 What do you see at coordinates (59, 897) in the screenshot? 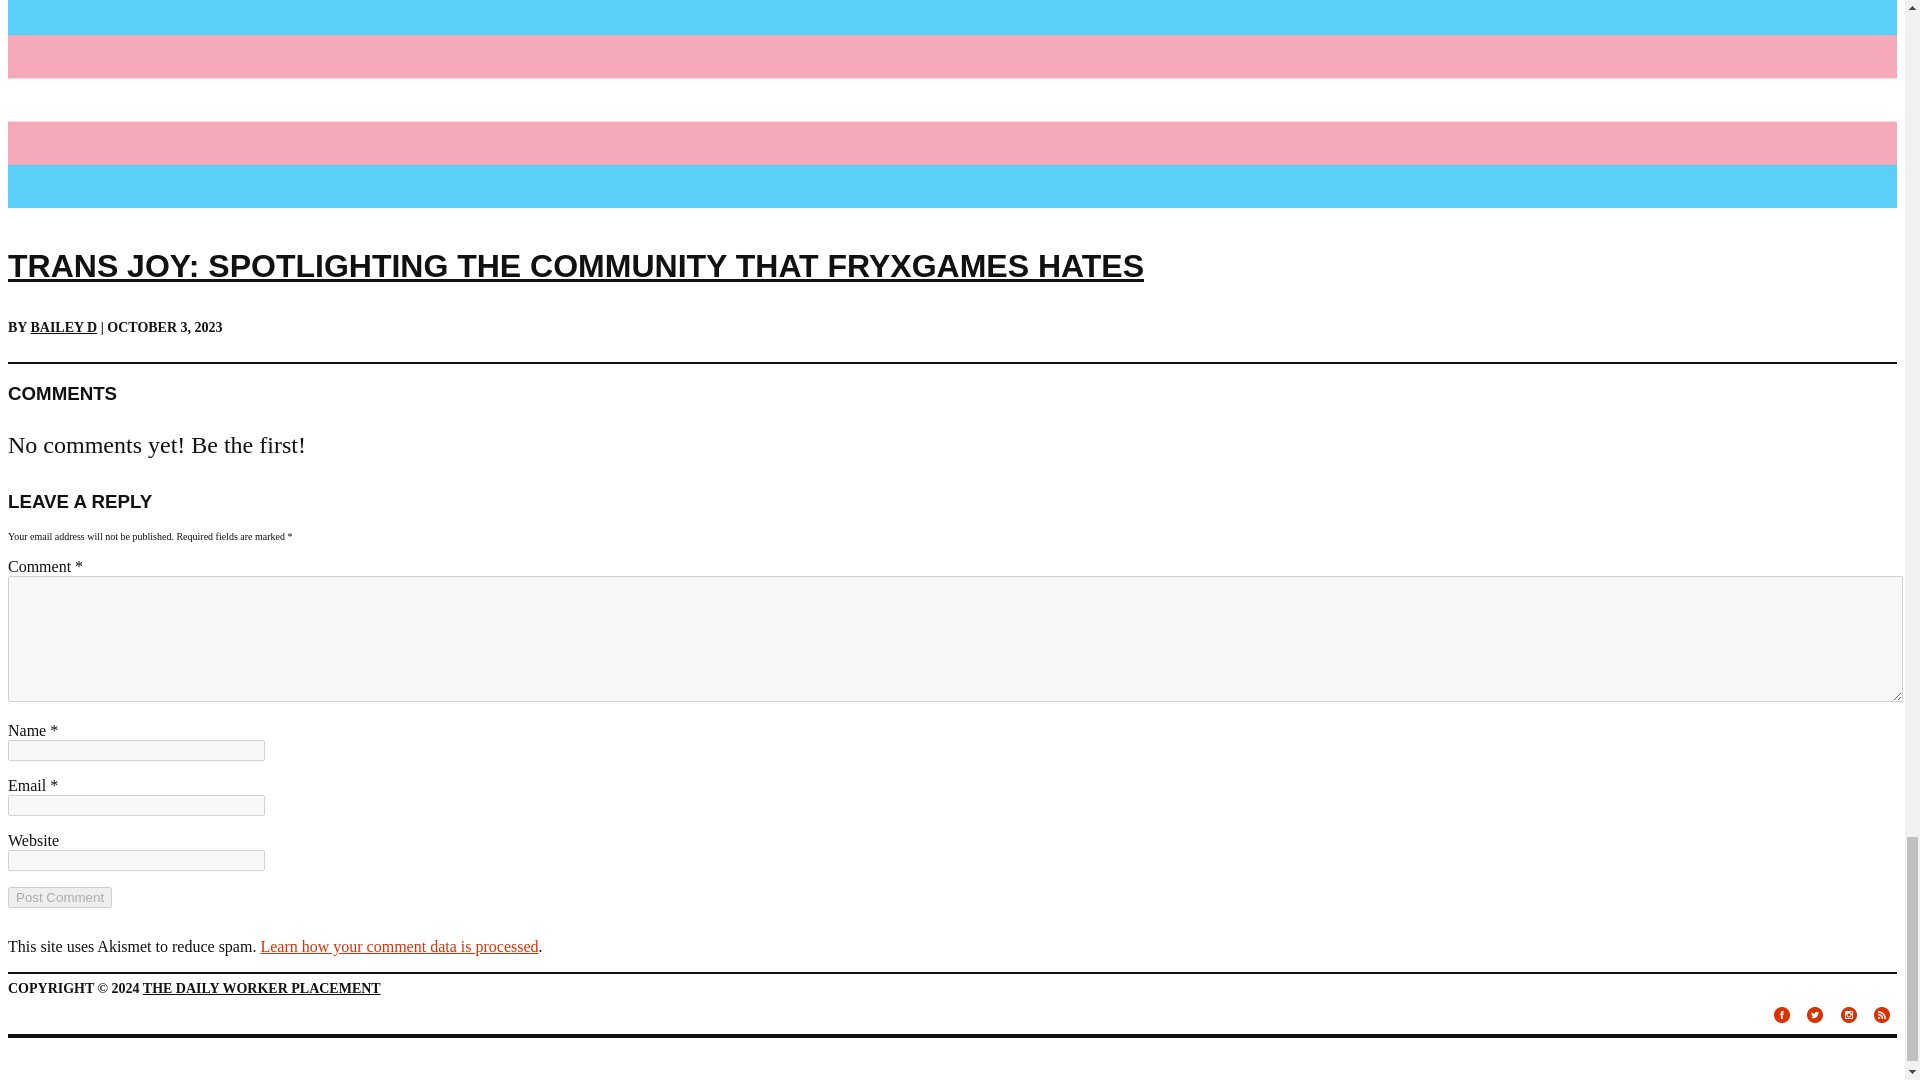
I see `Post Comment` at bounding box center [59, 897].